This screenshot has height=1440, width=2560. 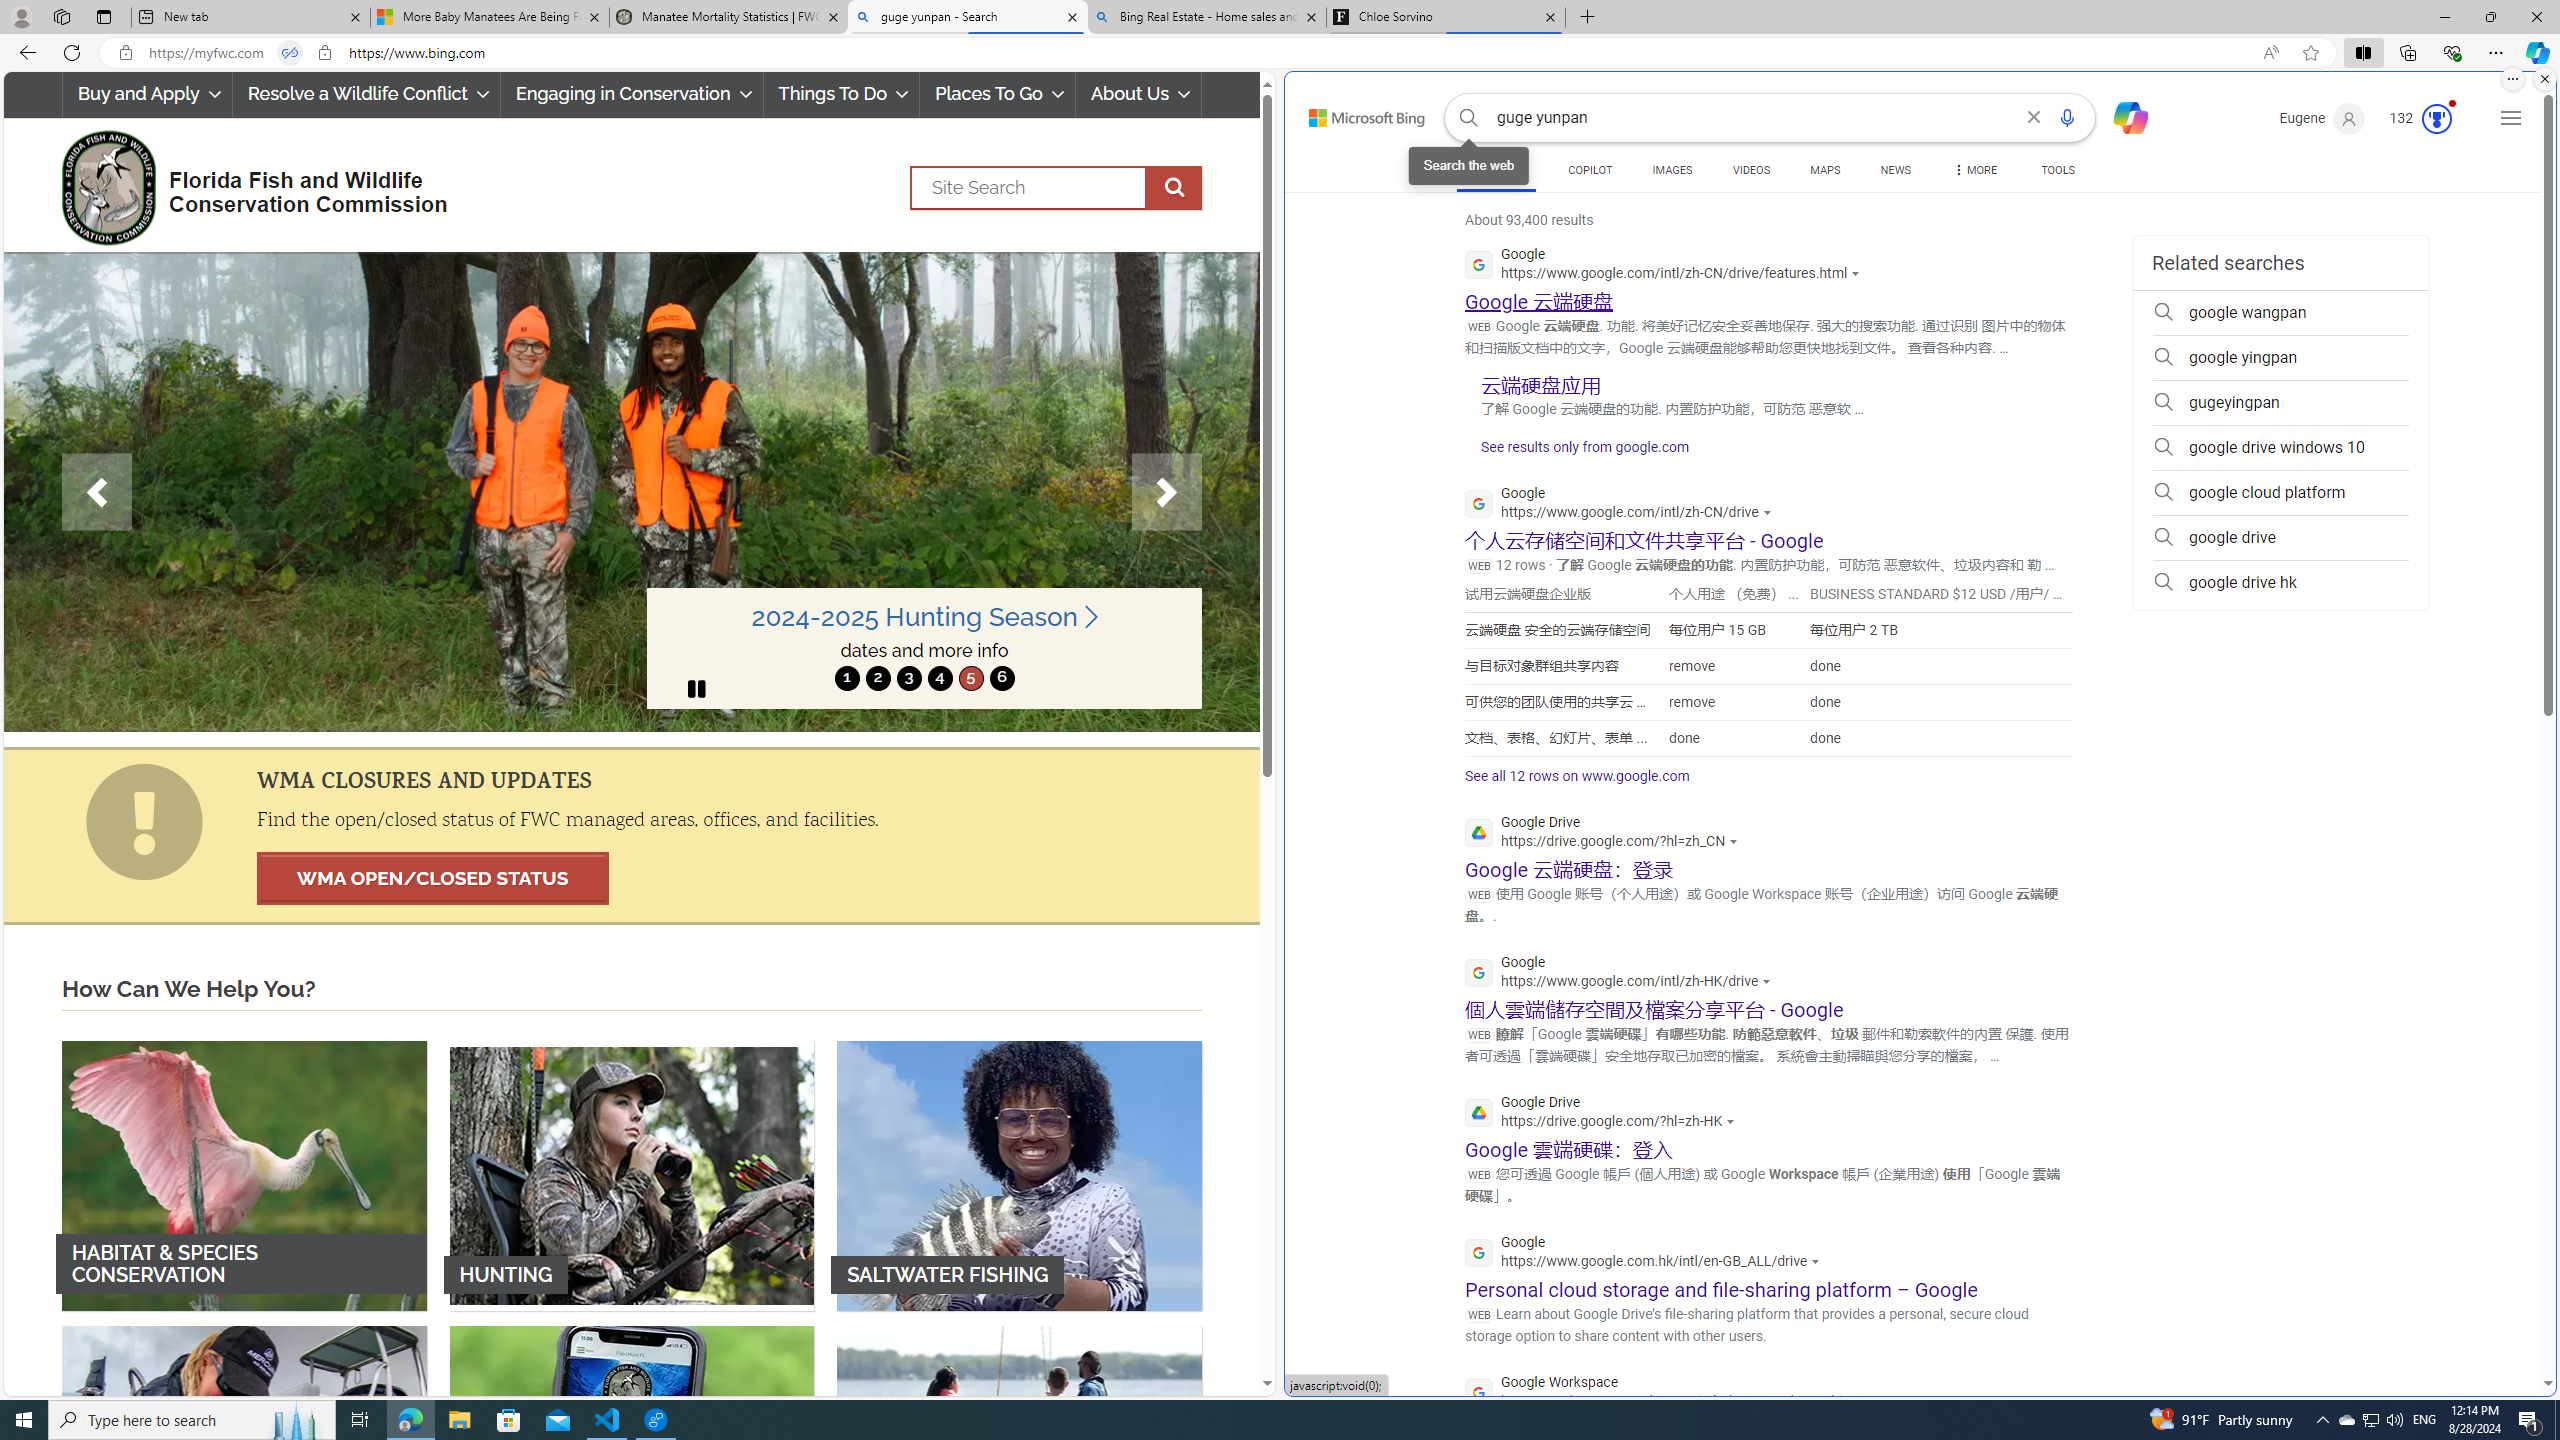 I want to click on Class: medal-svg-animation, so click(x=2436, y=119).